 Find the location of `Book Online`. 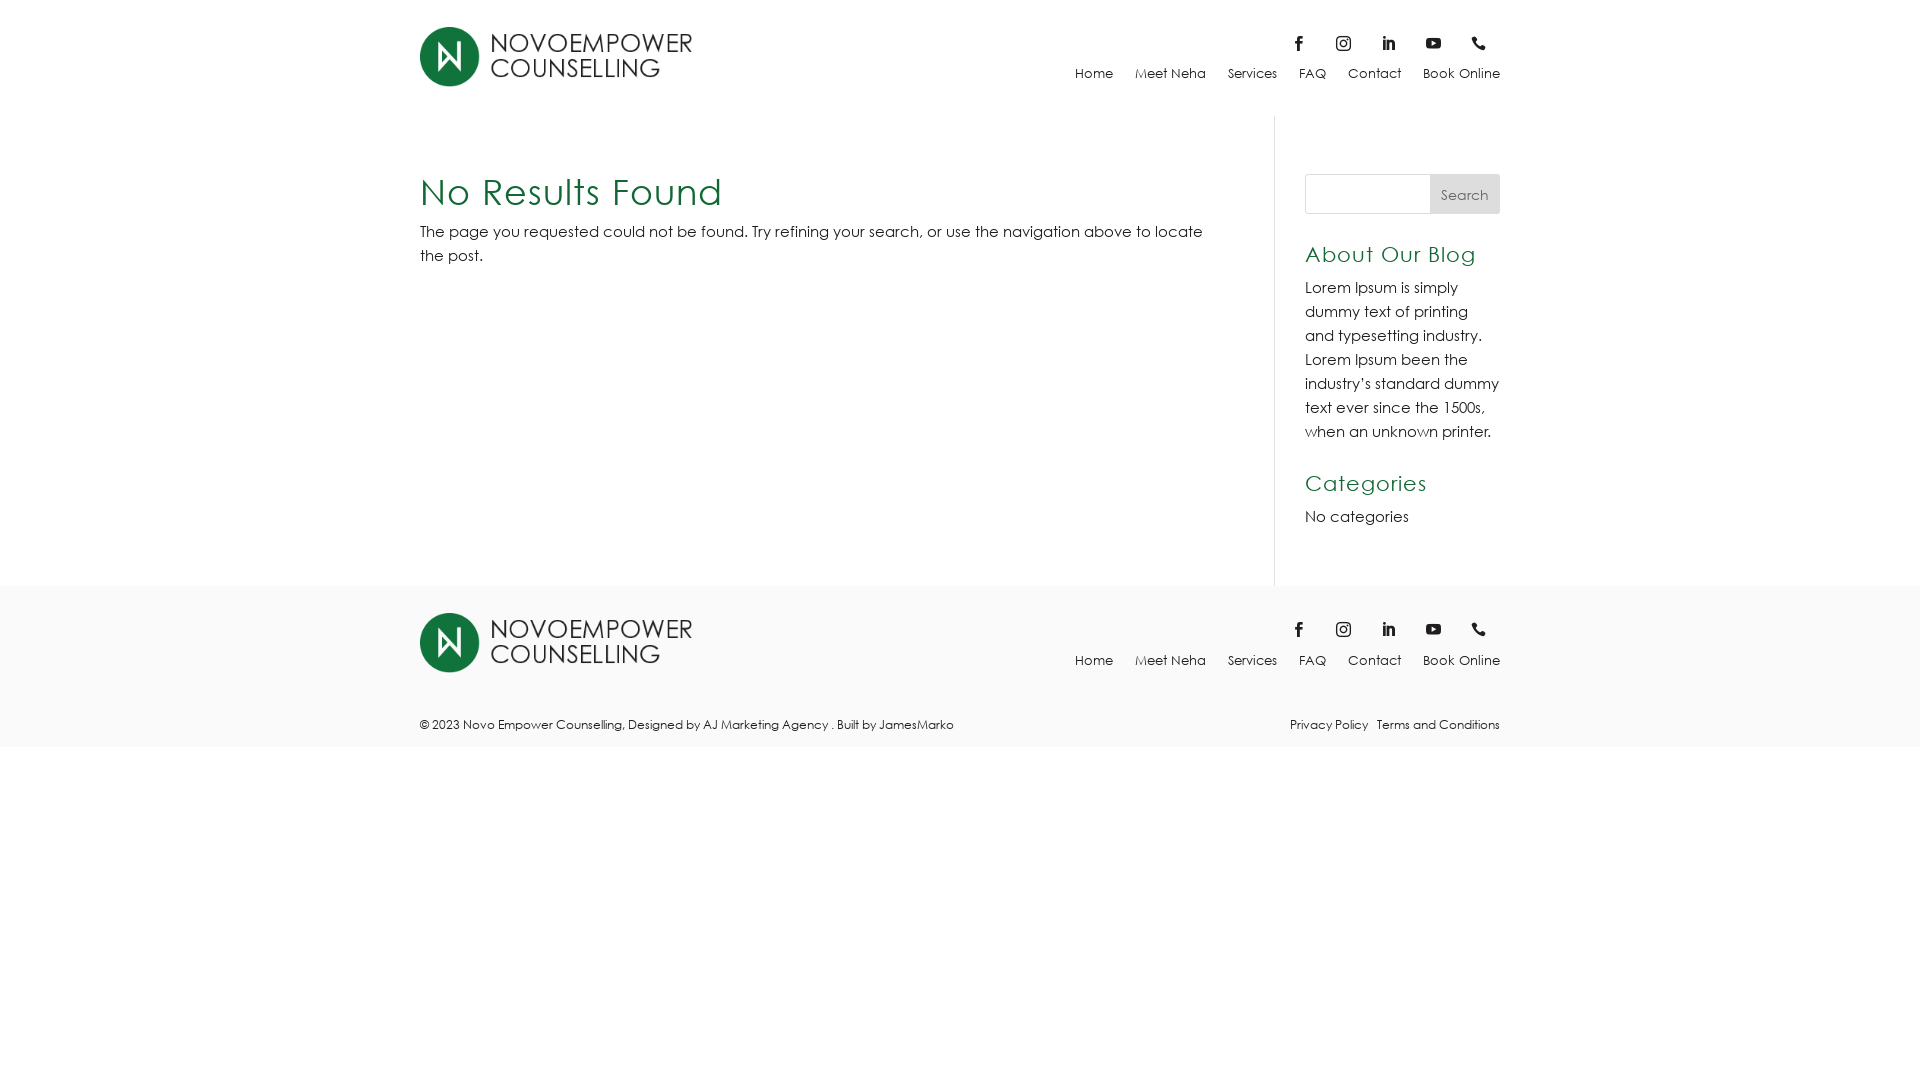

Book Online is located at coordinates (1462, 665).